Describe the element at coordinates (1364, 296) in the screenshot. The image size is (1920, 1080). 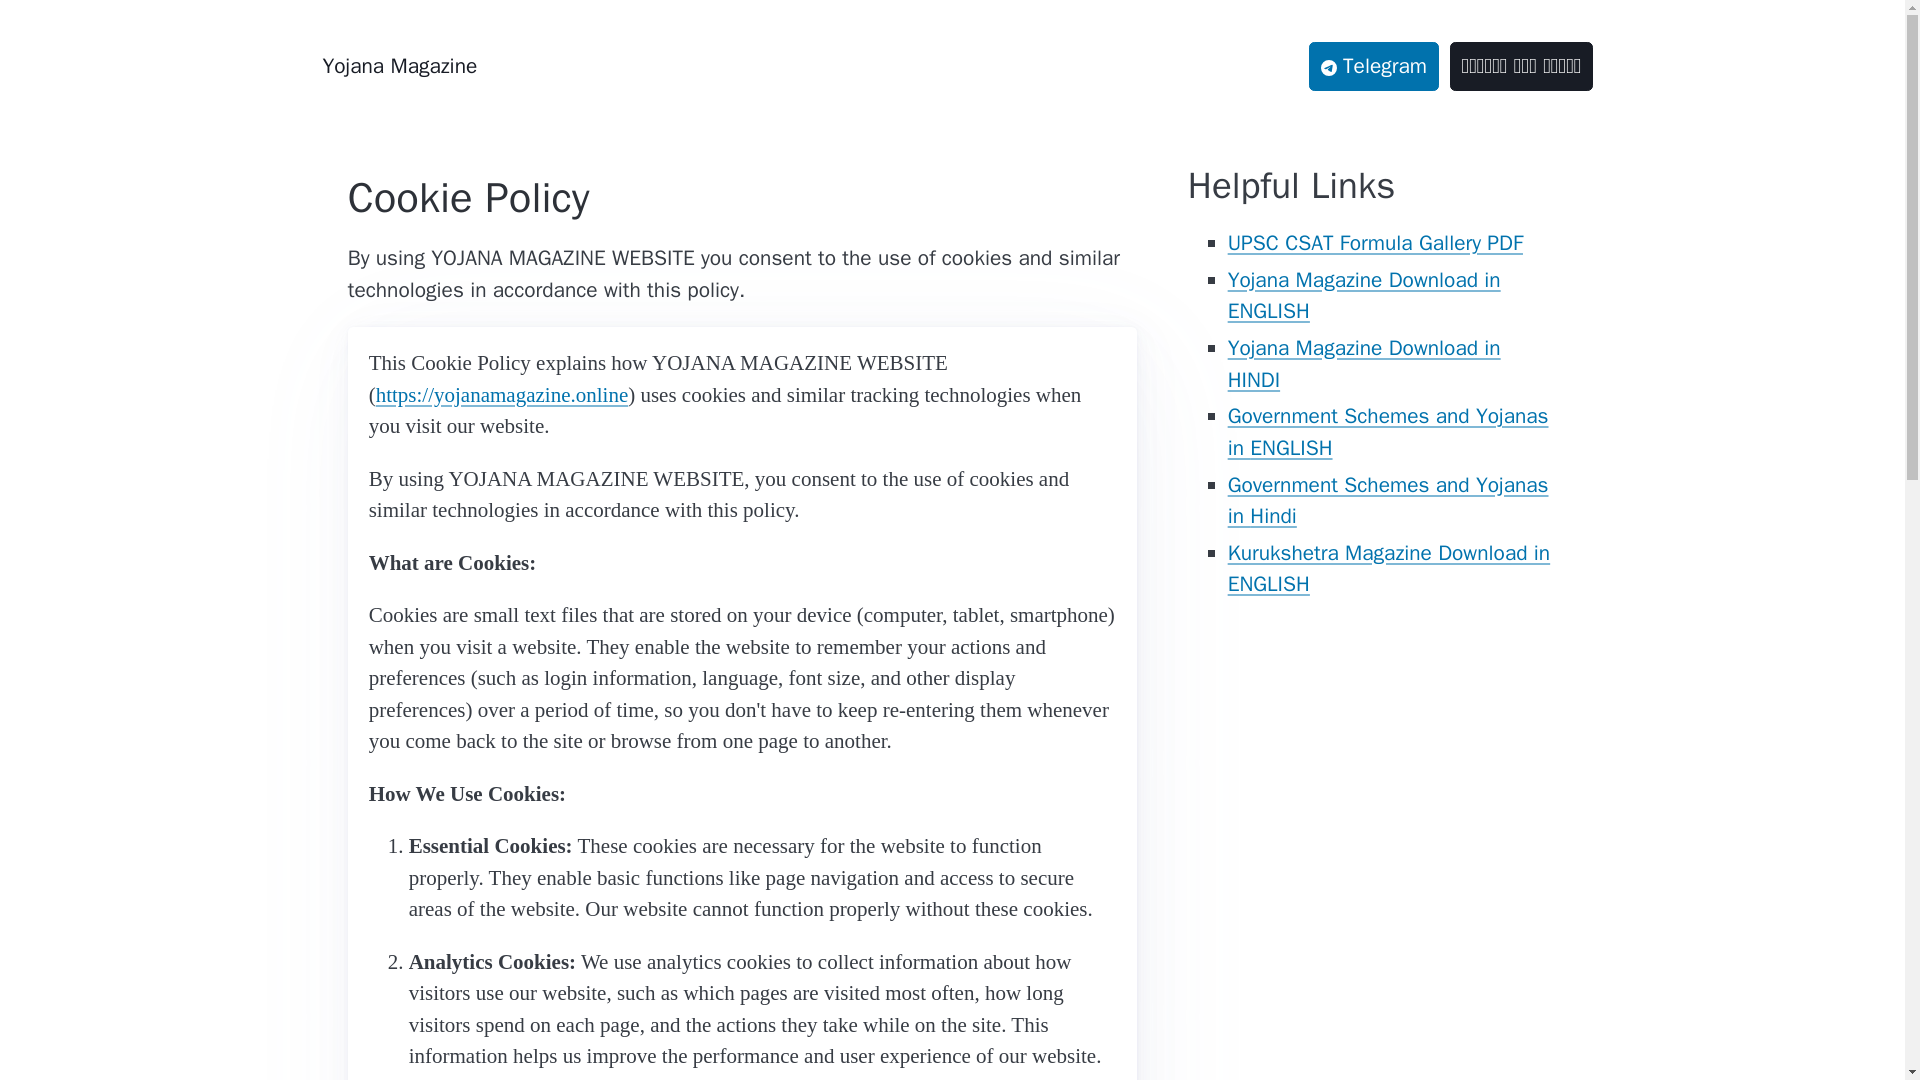
I see `Yojana Magazine Download in ENGLISH` at that location.